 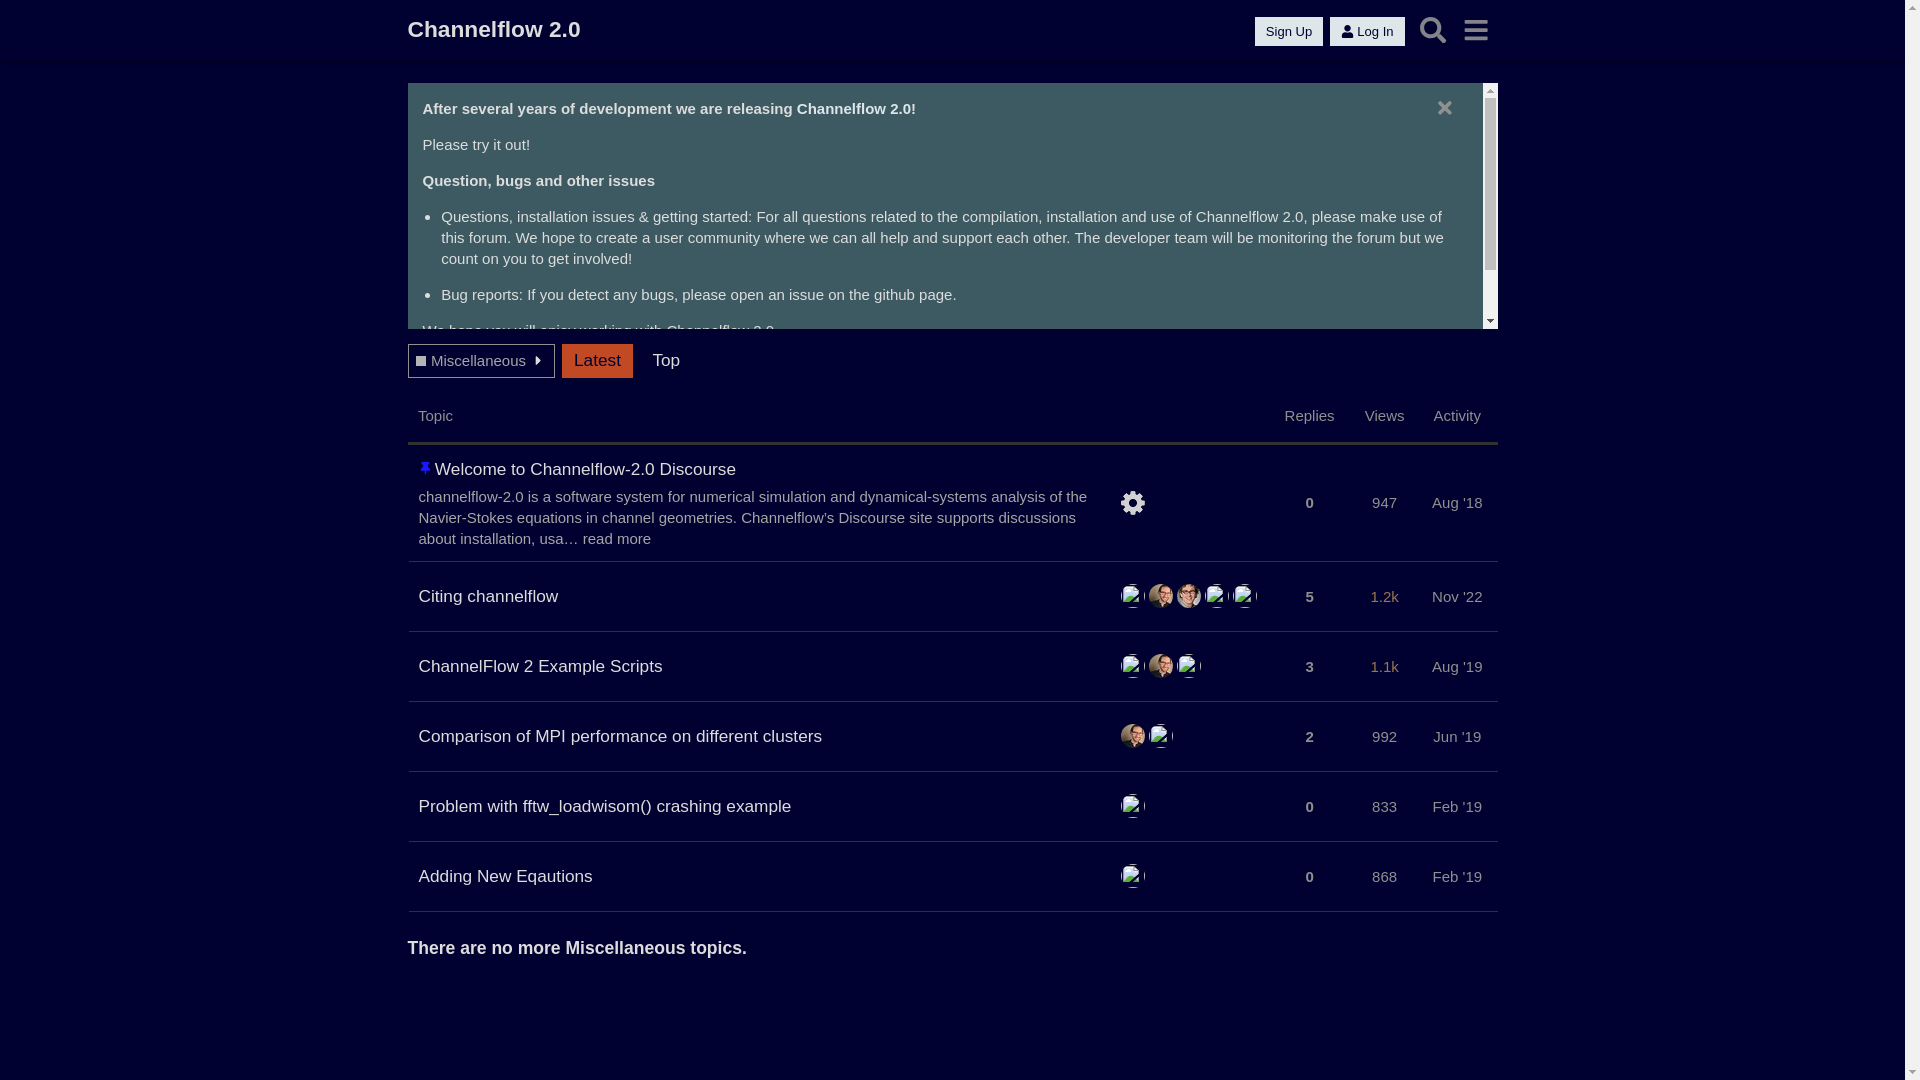 I want to click on Top, so click(x=666, y=361).